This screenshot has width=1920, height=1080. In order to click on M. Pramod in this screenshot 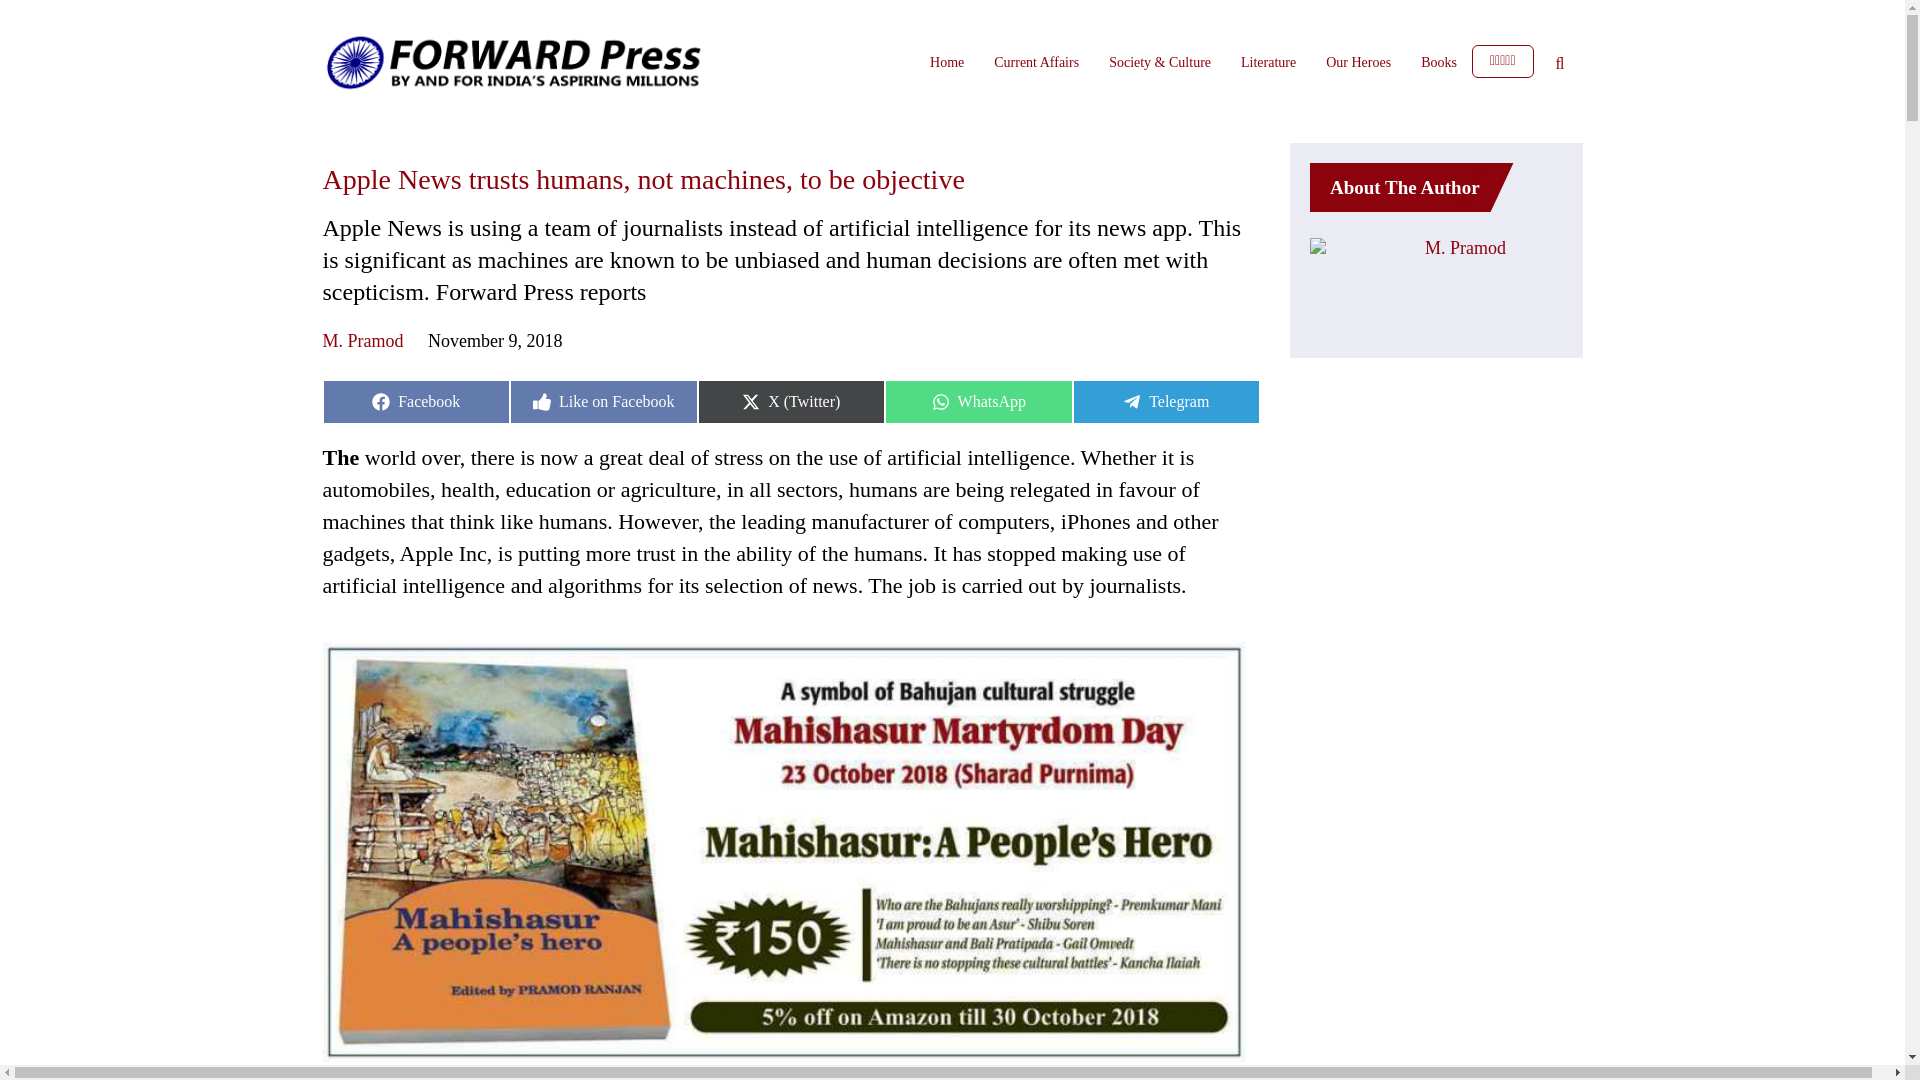, I will do `click(1438, 62)`.